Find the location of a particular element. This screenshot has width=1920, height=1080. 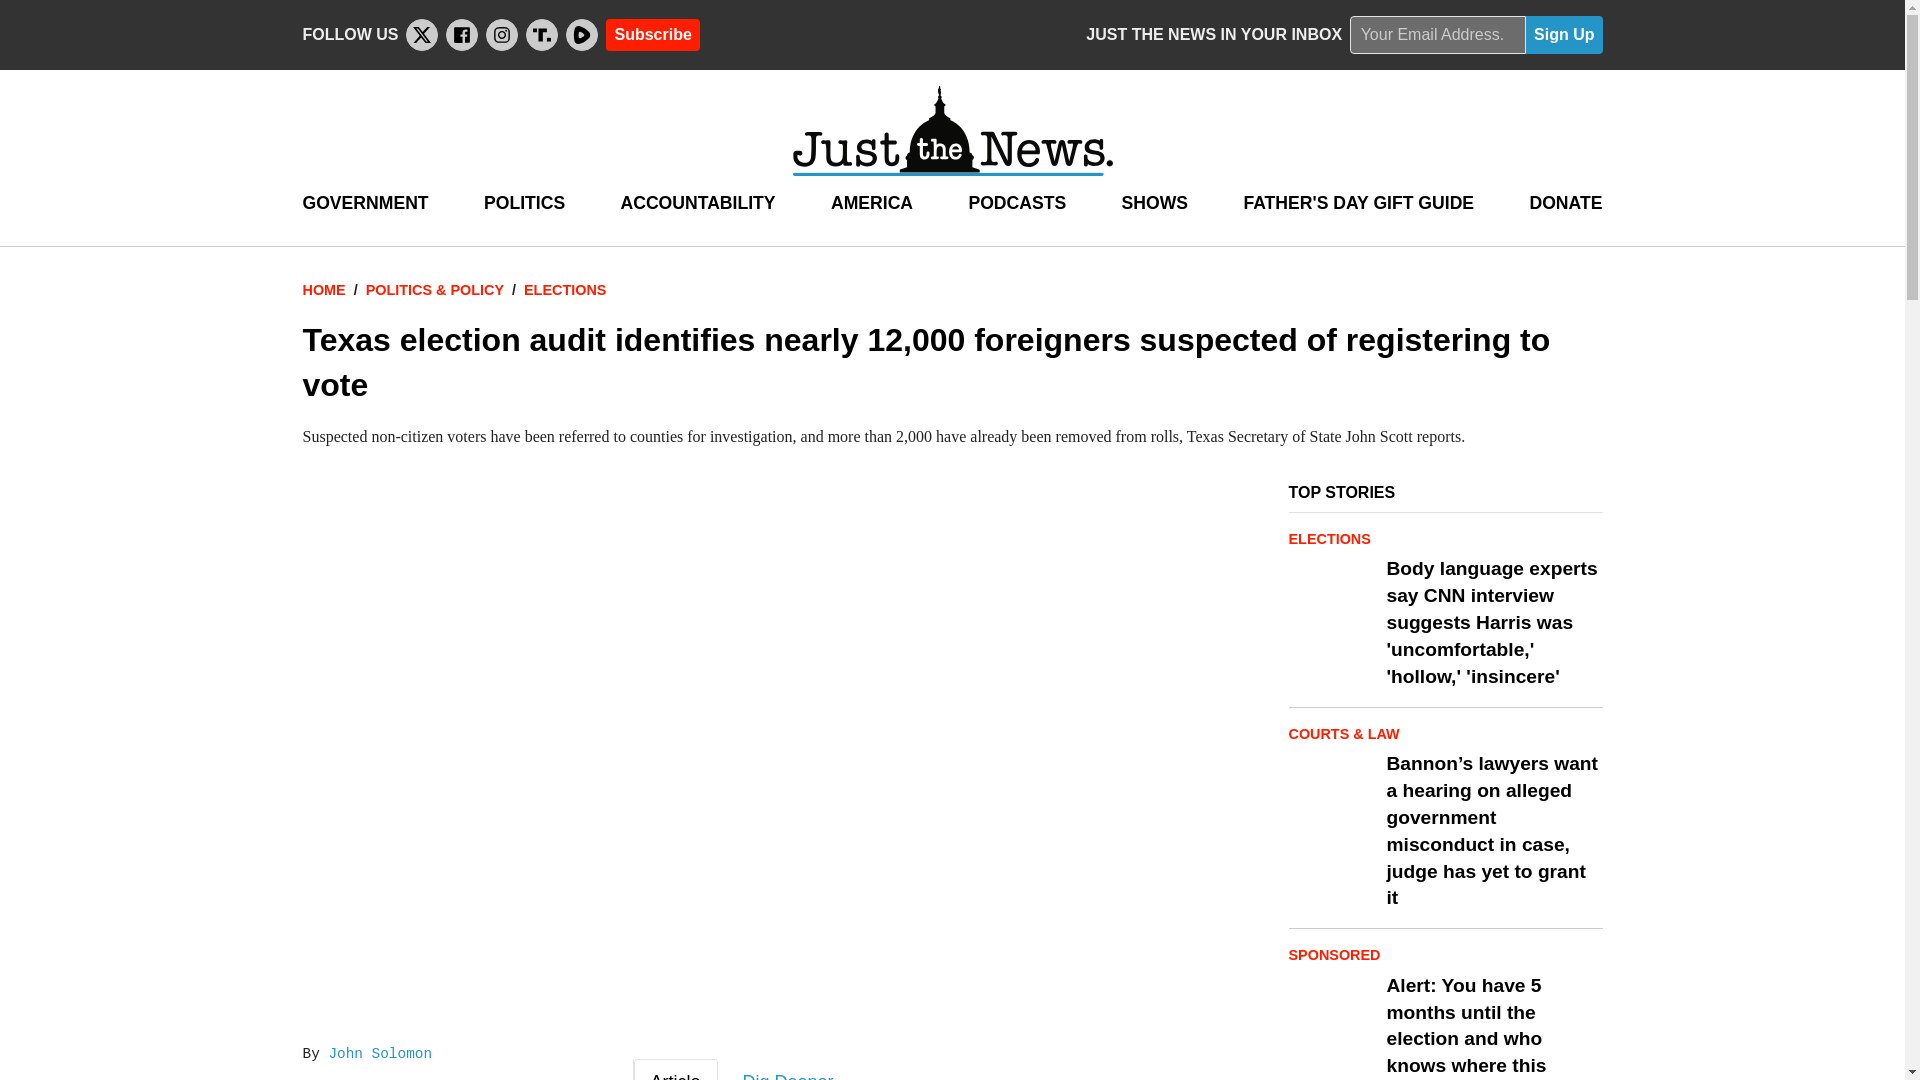

Subscribe is located at coordinates (652, 34).